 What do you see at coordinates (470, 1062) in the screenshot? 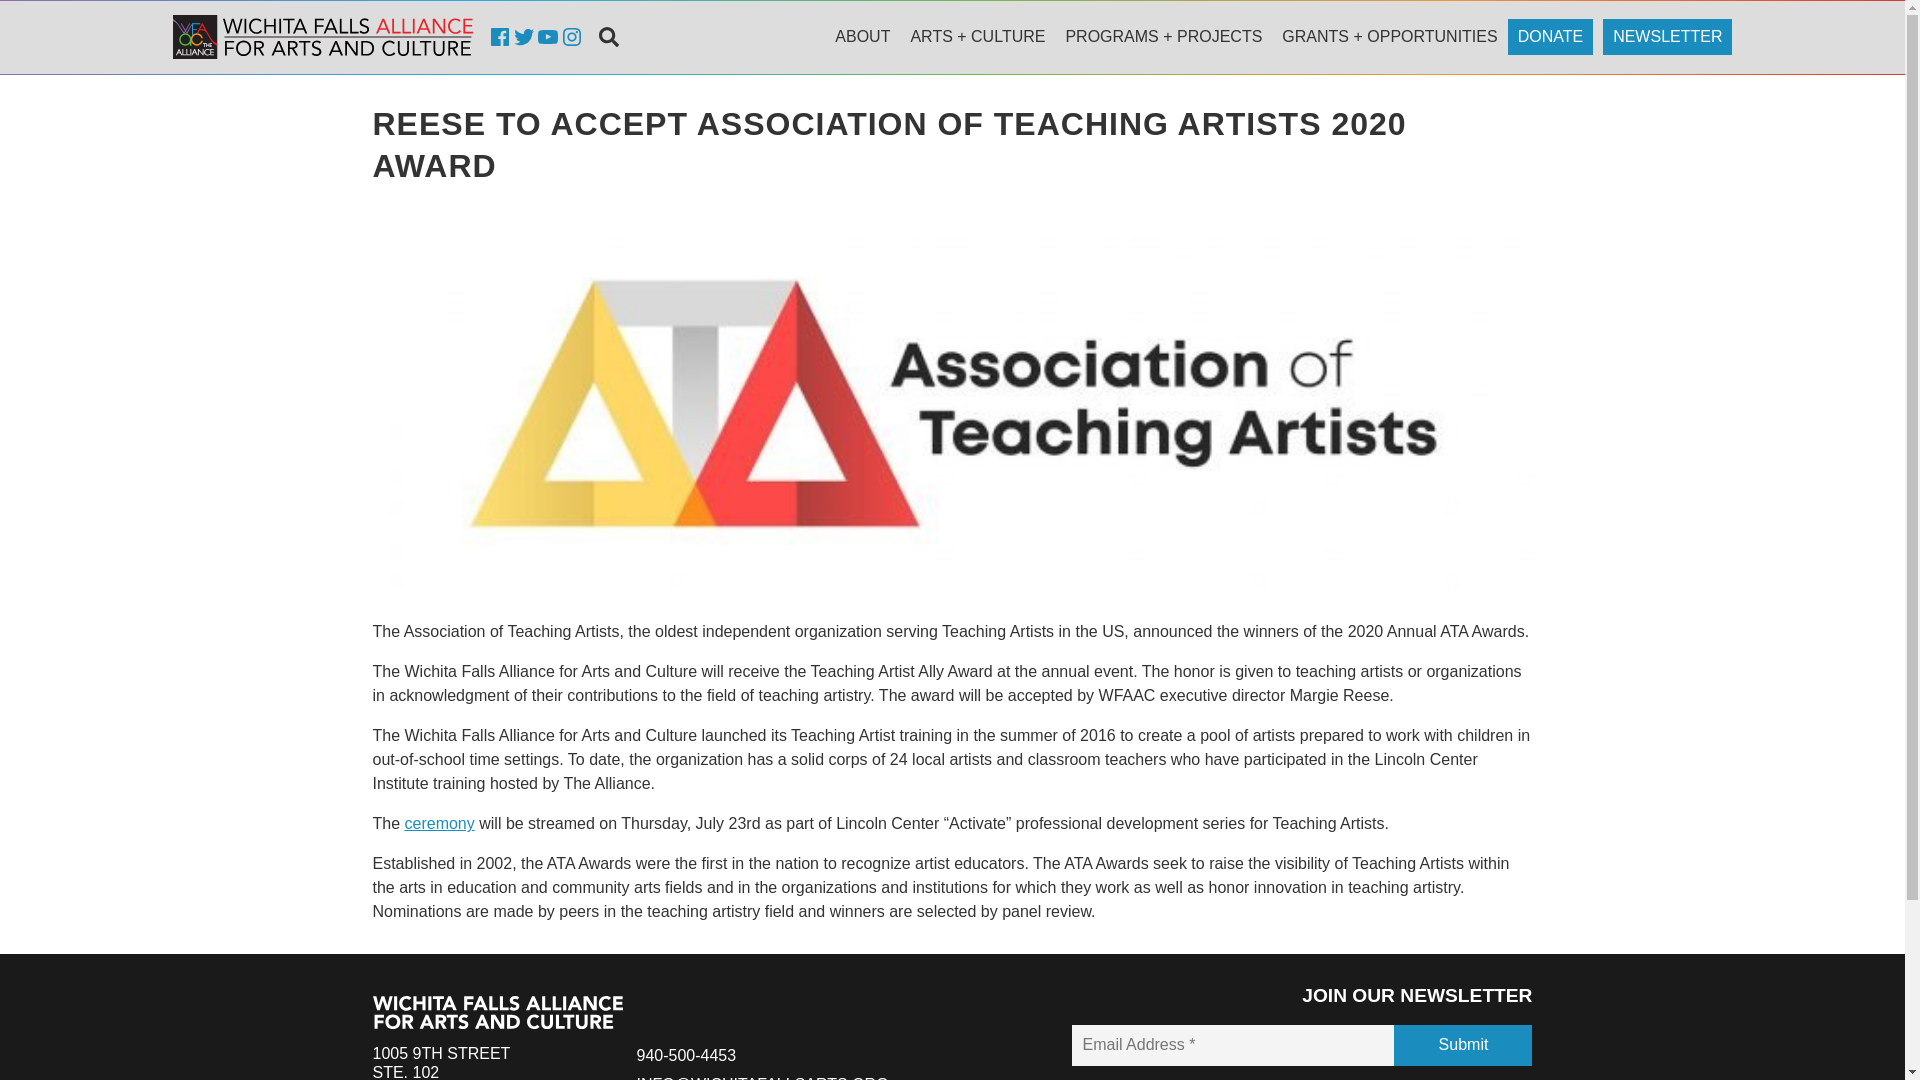
I see `Submit` at bounding box center [470, 1062].